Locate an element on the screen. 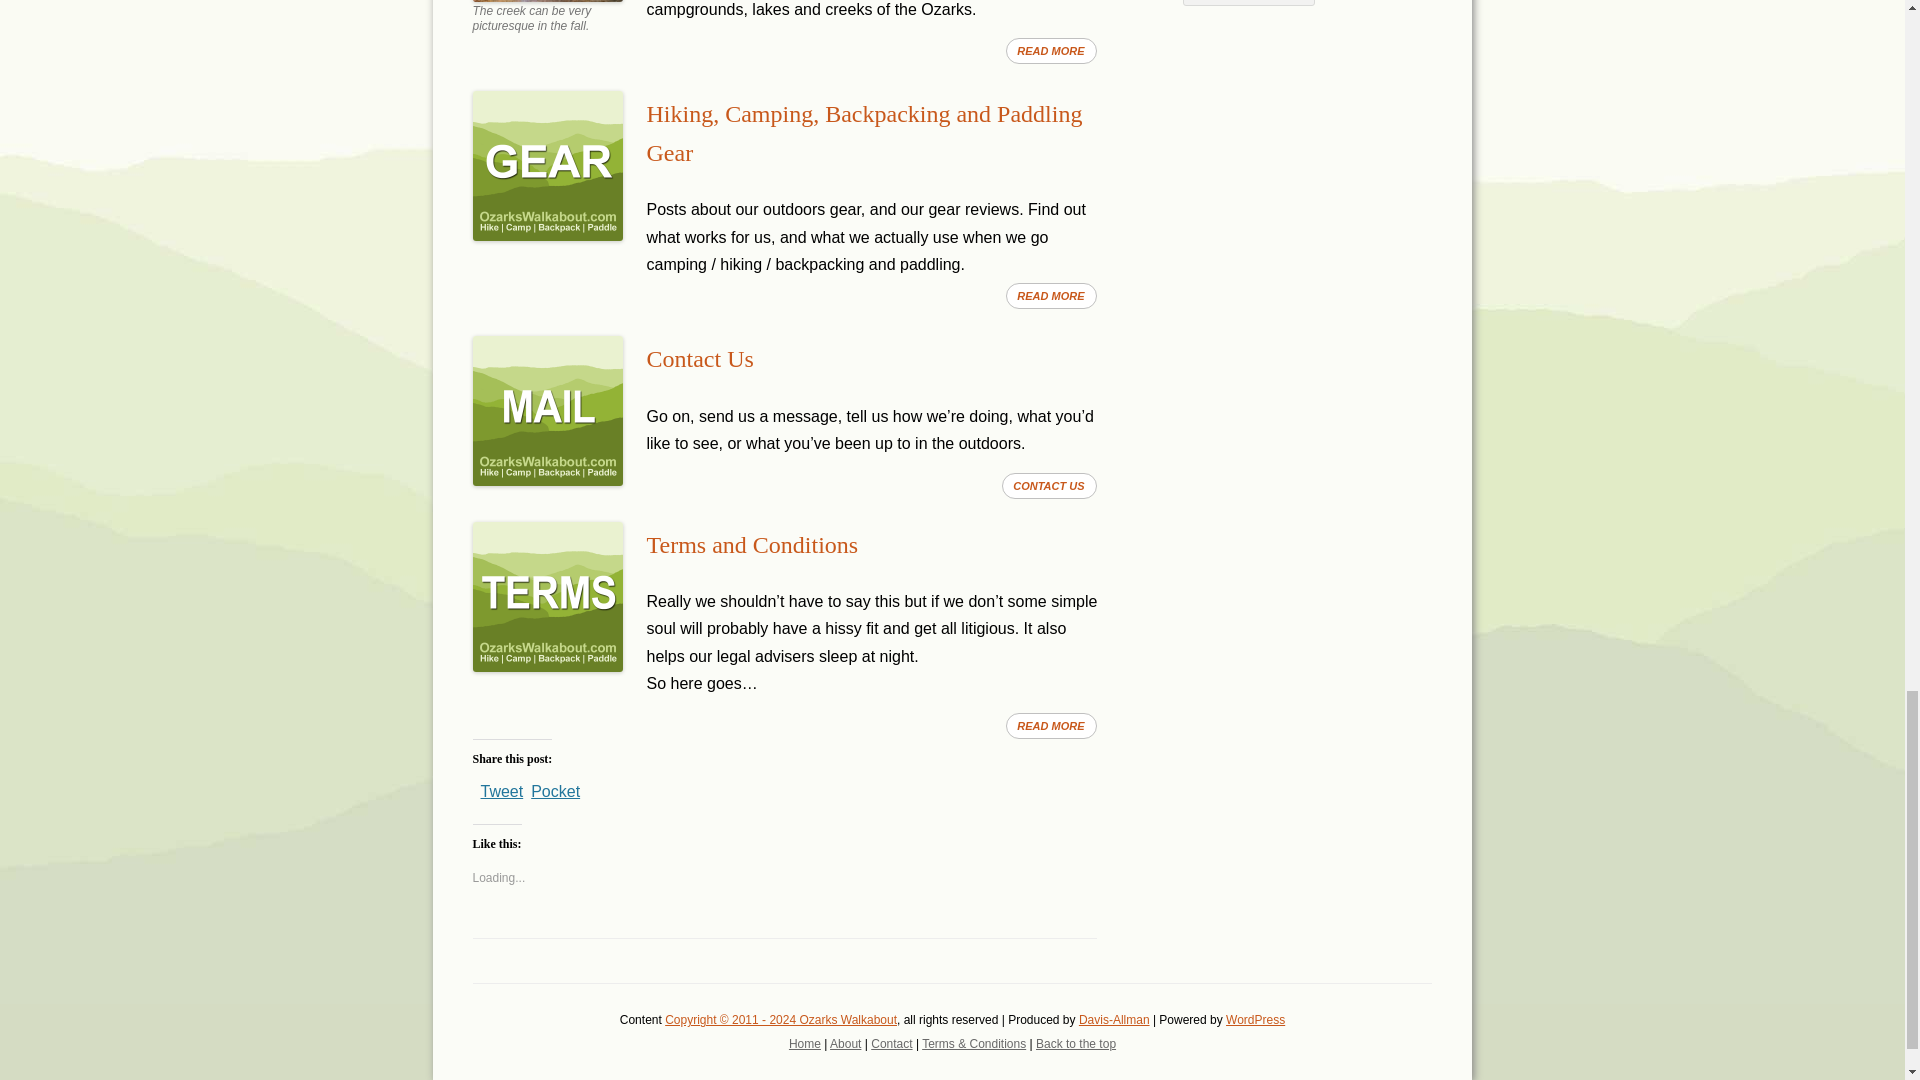 Image resolution: width=1920 pixels, height=1080 pixels. Terms and Conditions is located at coordinates (752, 545).